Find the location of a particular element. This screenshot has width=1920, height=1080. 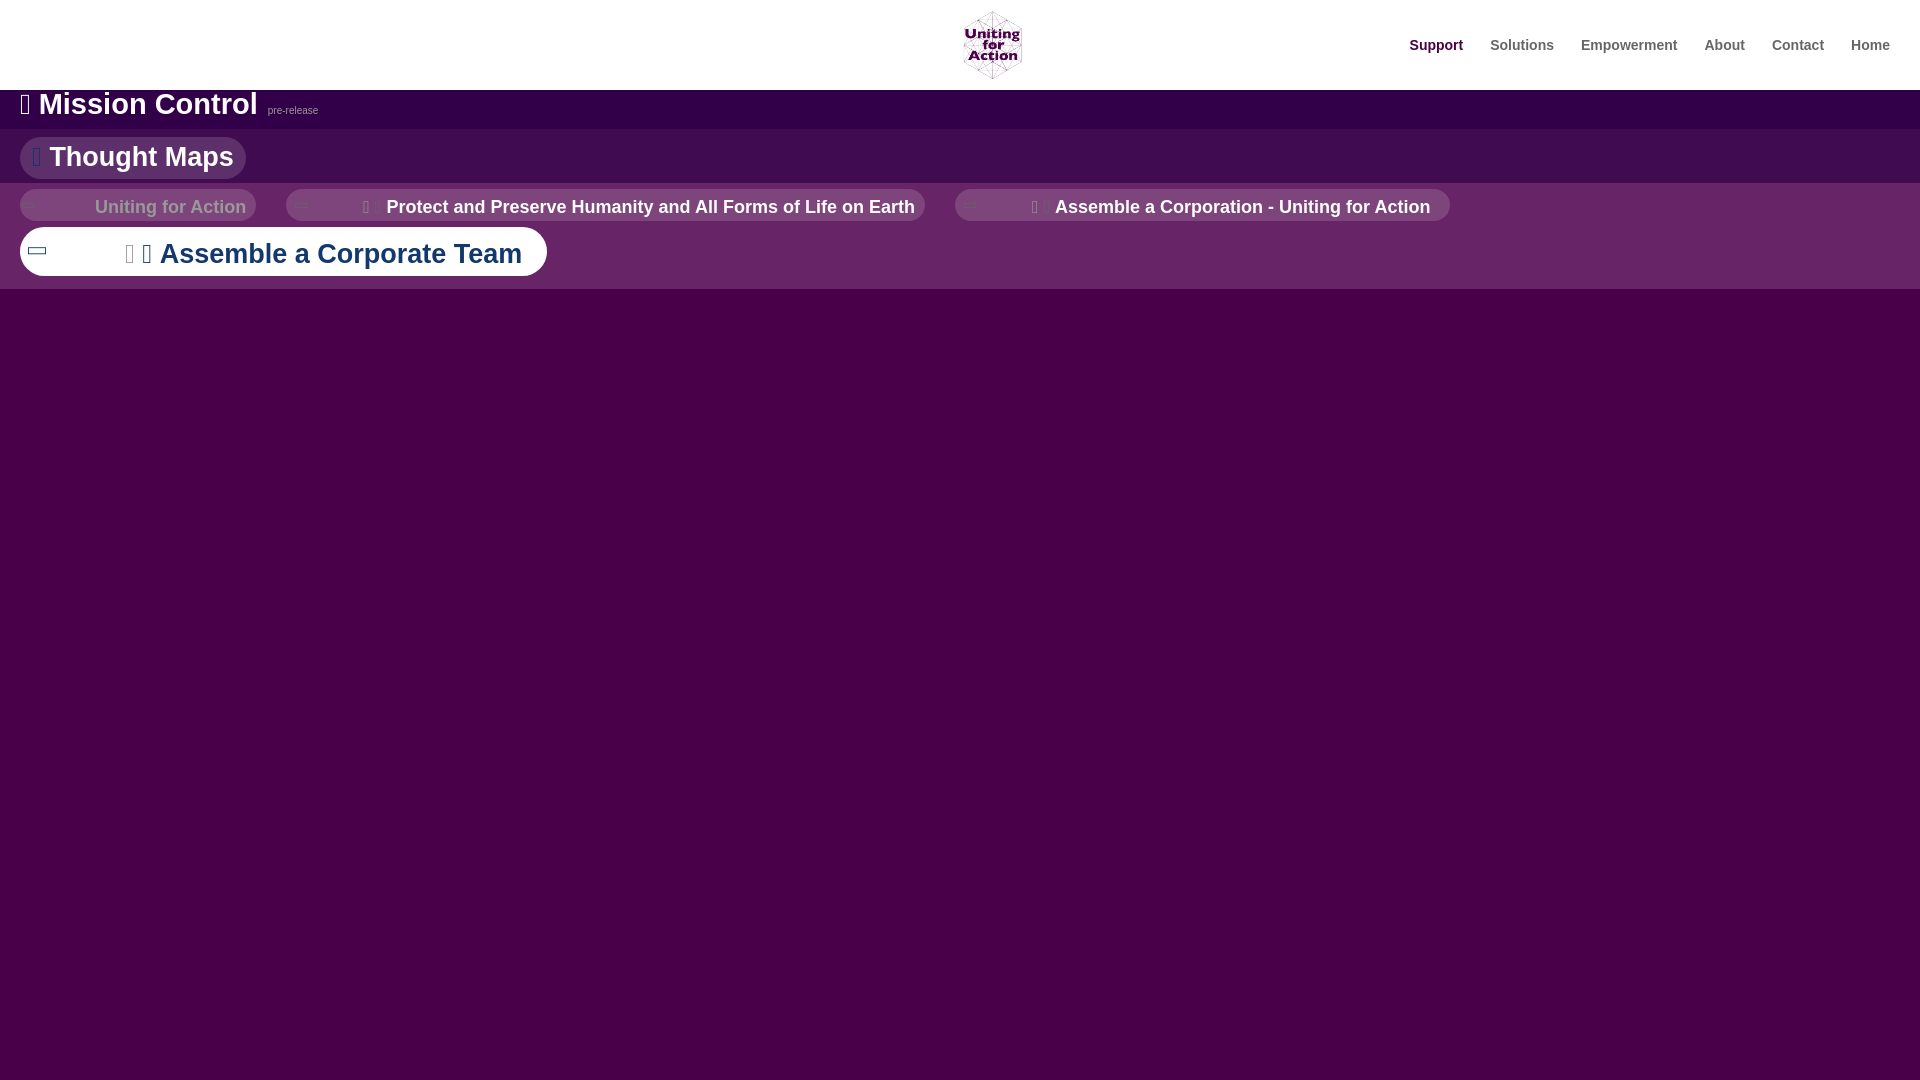

Support is located at coordinates (1436, 63).